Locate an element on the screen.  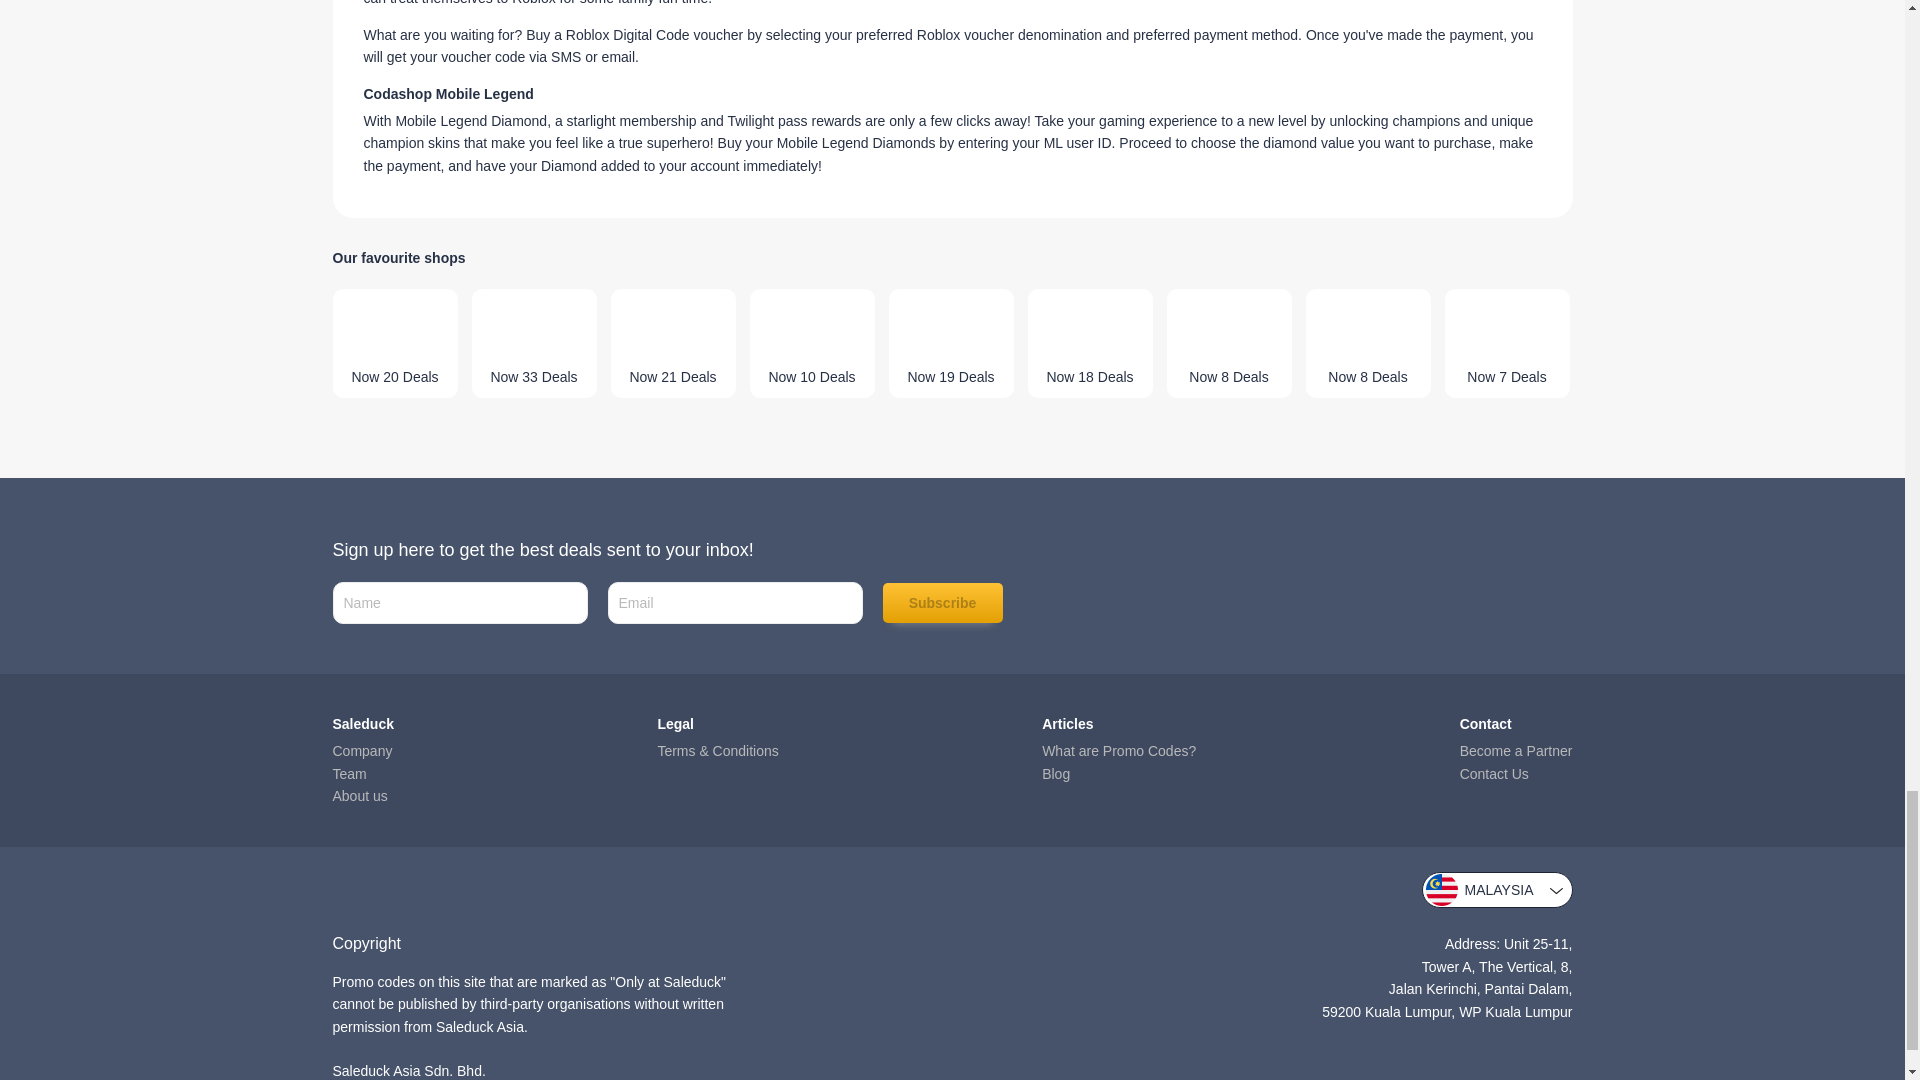
Now 33 Deals is located at coordinates (534, 344).